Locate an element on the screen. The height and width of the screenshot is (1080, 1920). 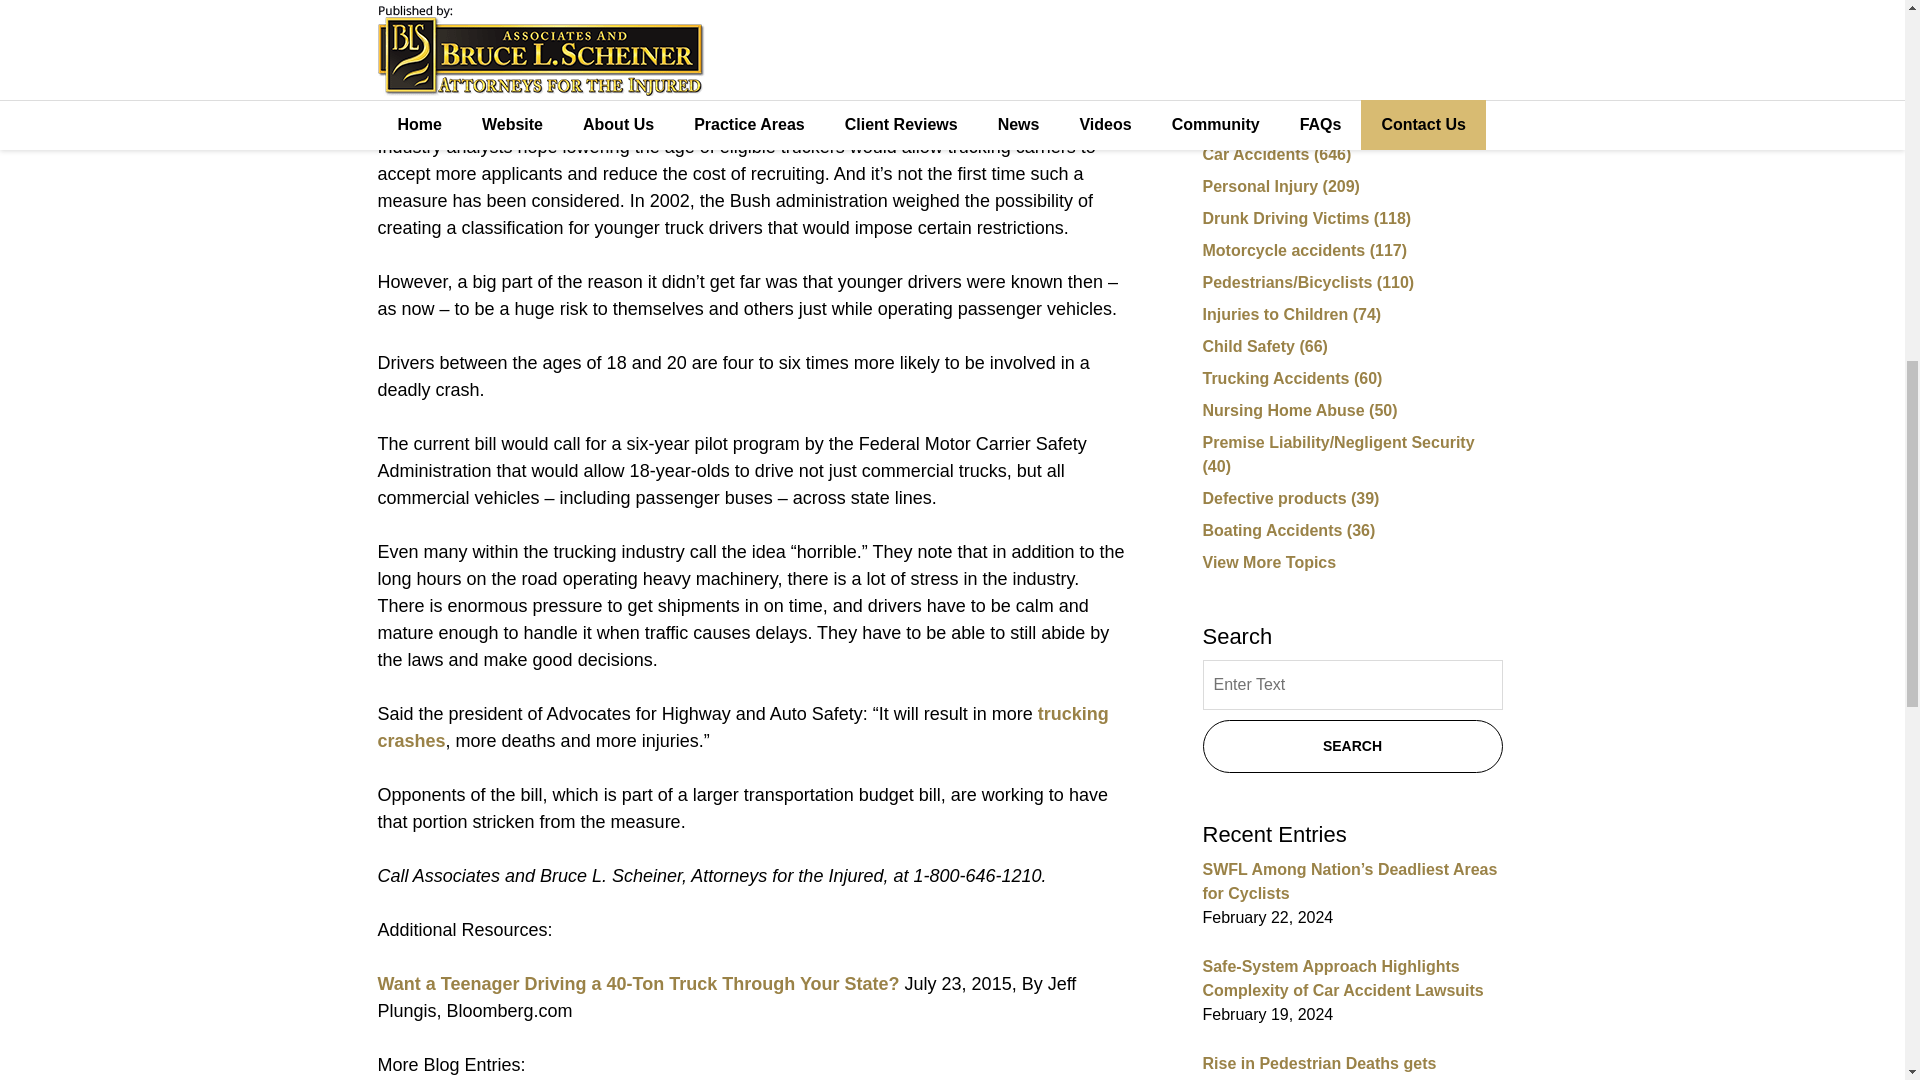
trucking crashes is located at coordinates (744, 727).